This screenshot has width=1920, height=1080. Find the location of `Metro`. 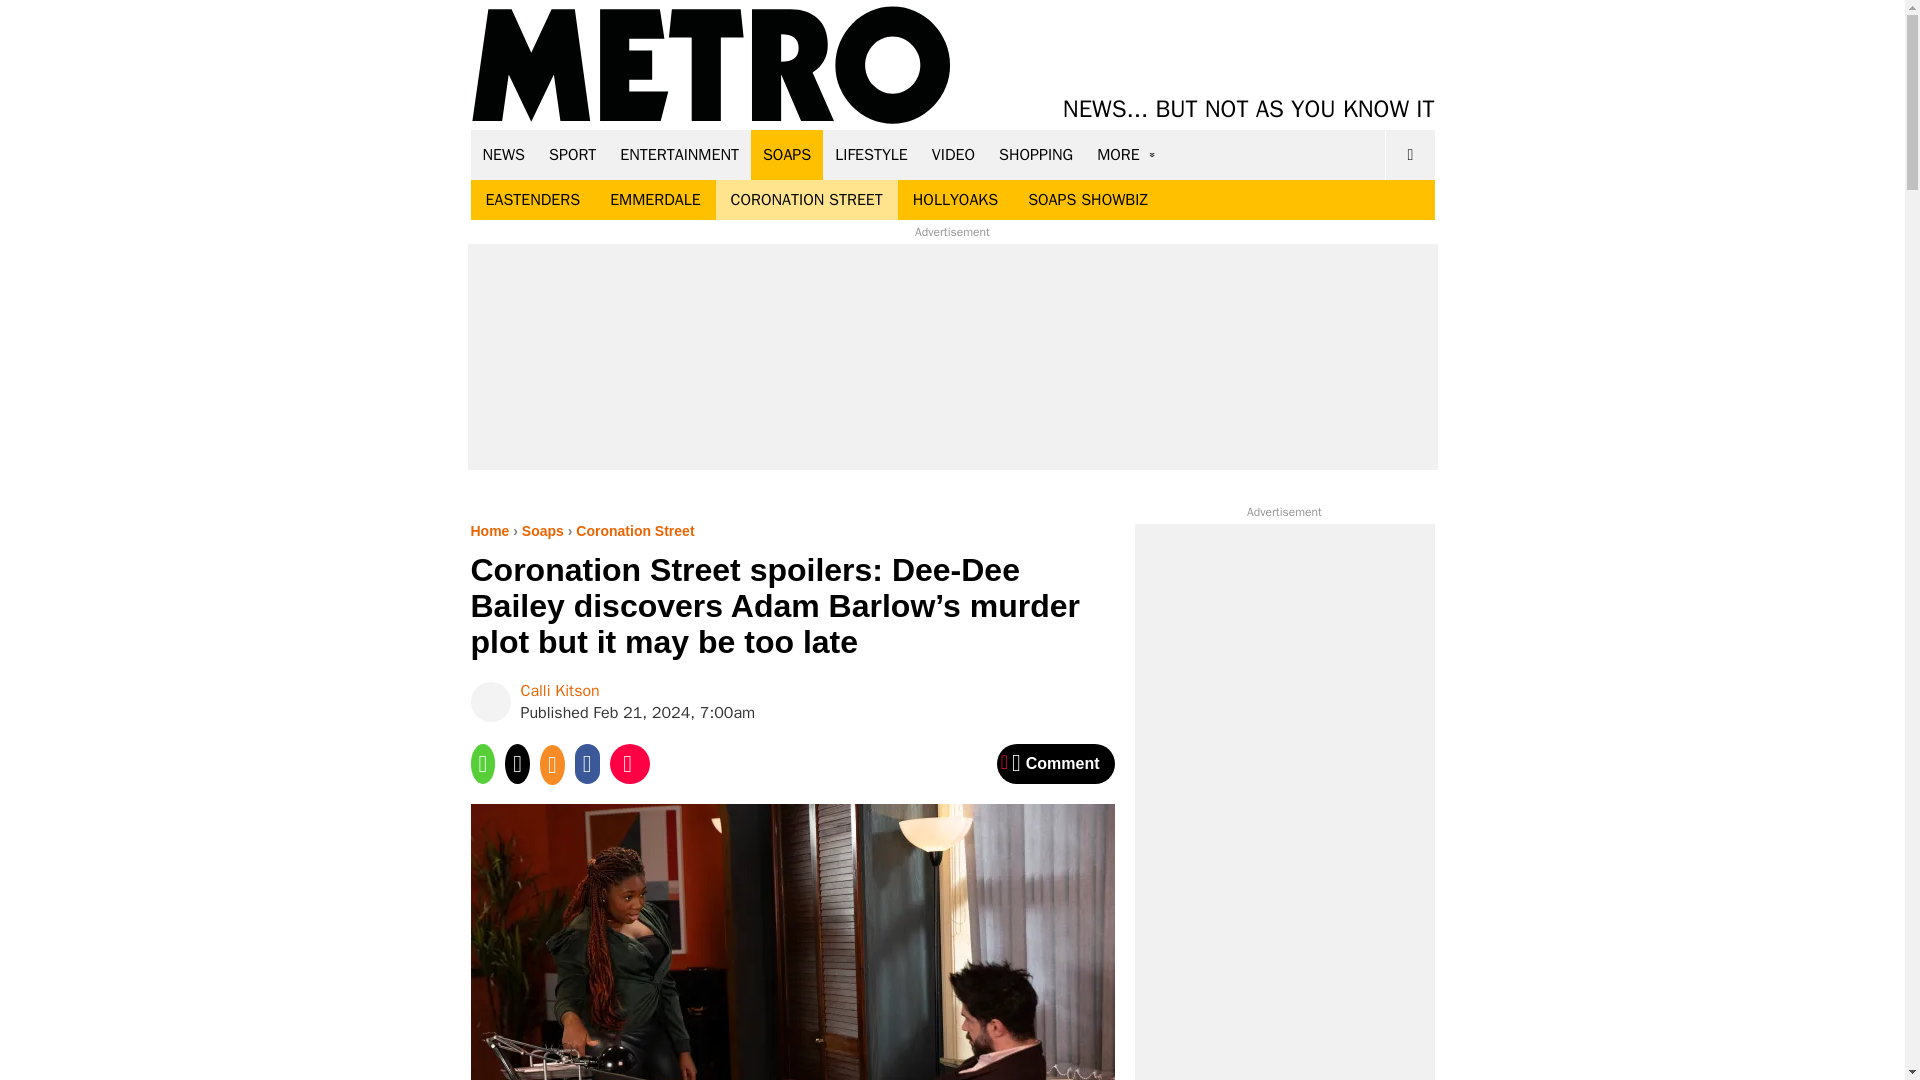

Metro is located at coordinates (711, 66).